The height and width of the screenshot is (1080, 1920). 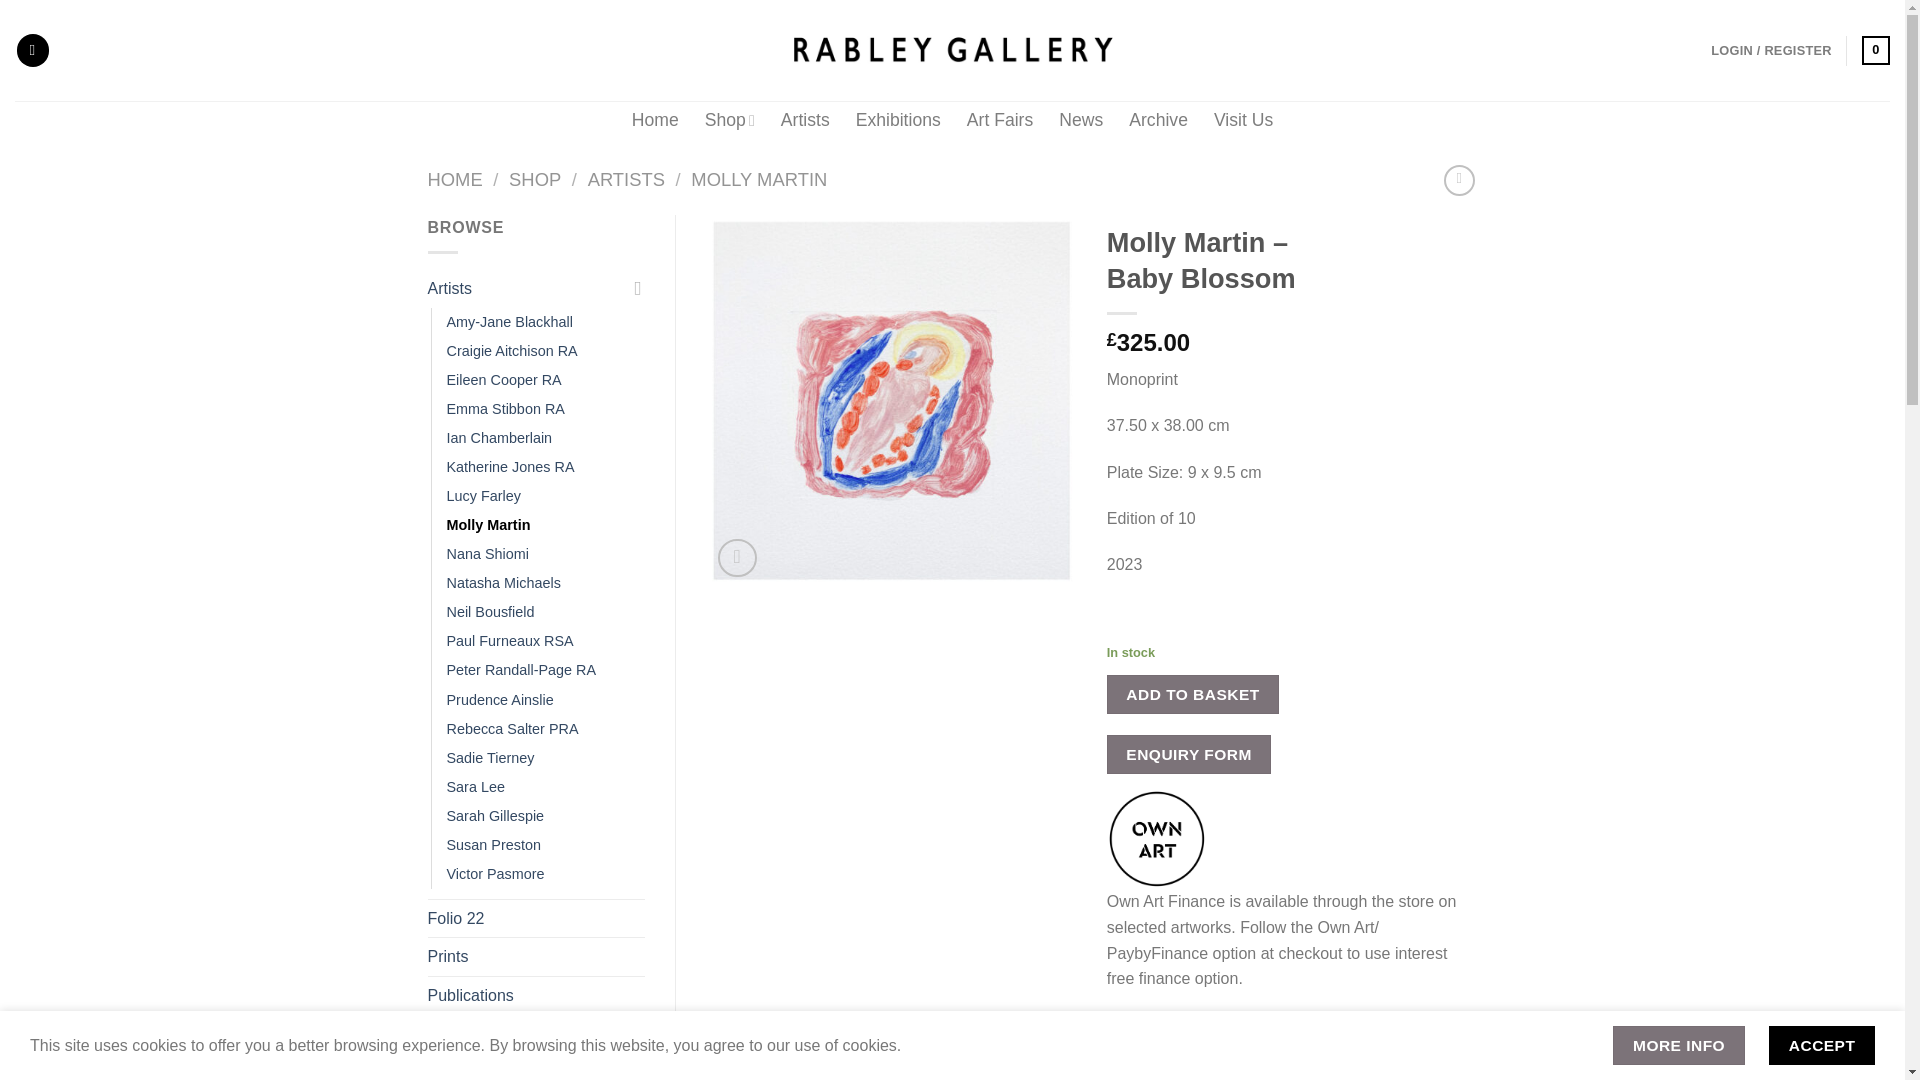 What do you see at coordinates (737, 558) in the screenshot?
I see `Zoom` at bounding box center [737, 558].